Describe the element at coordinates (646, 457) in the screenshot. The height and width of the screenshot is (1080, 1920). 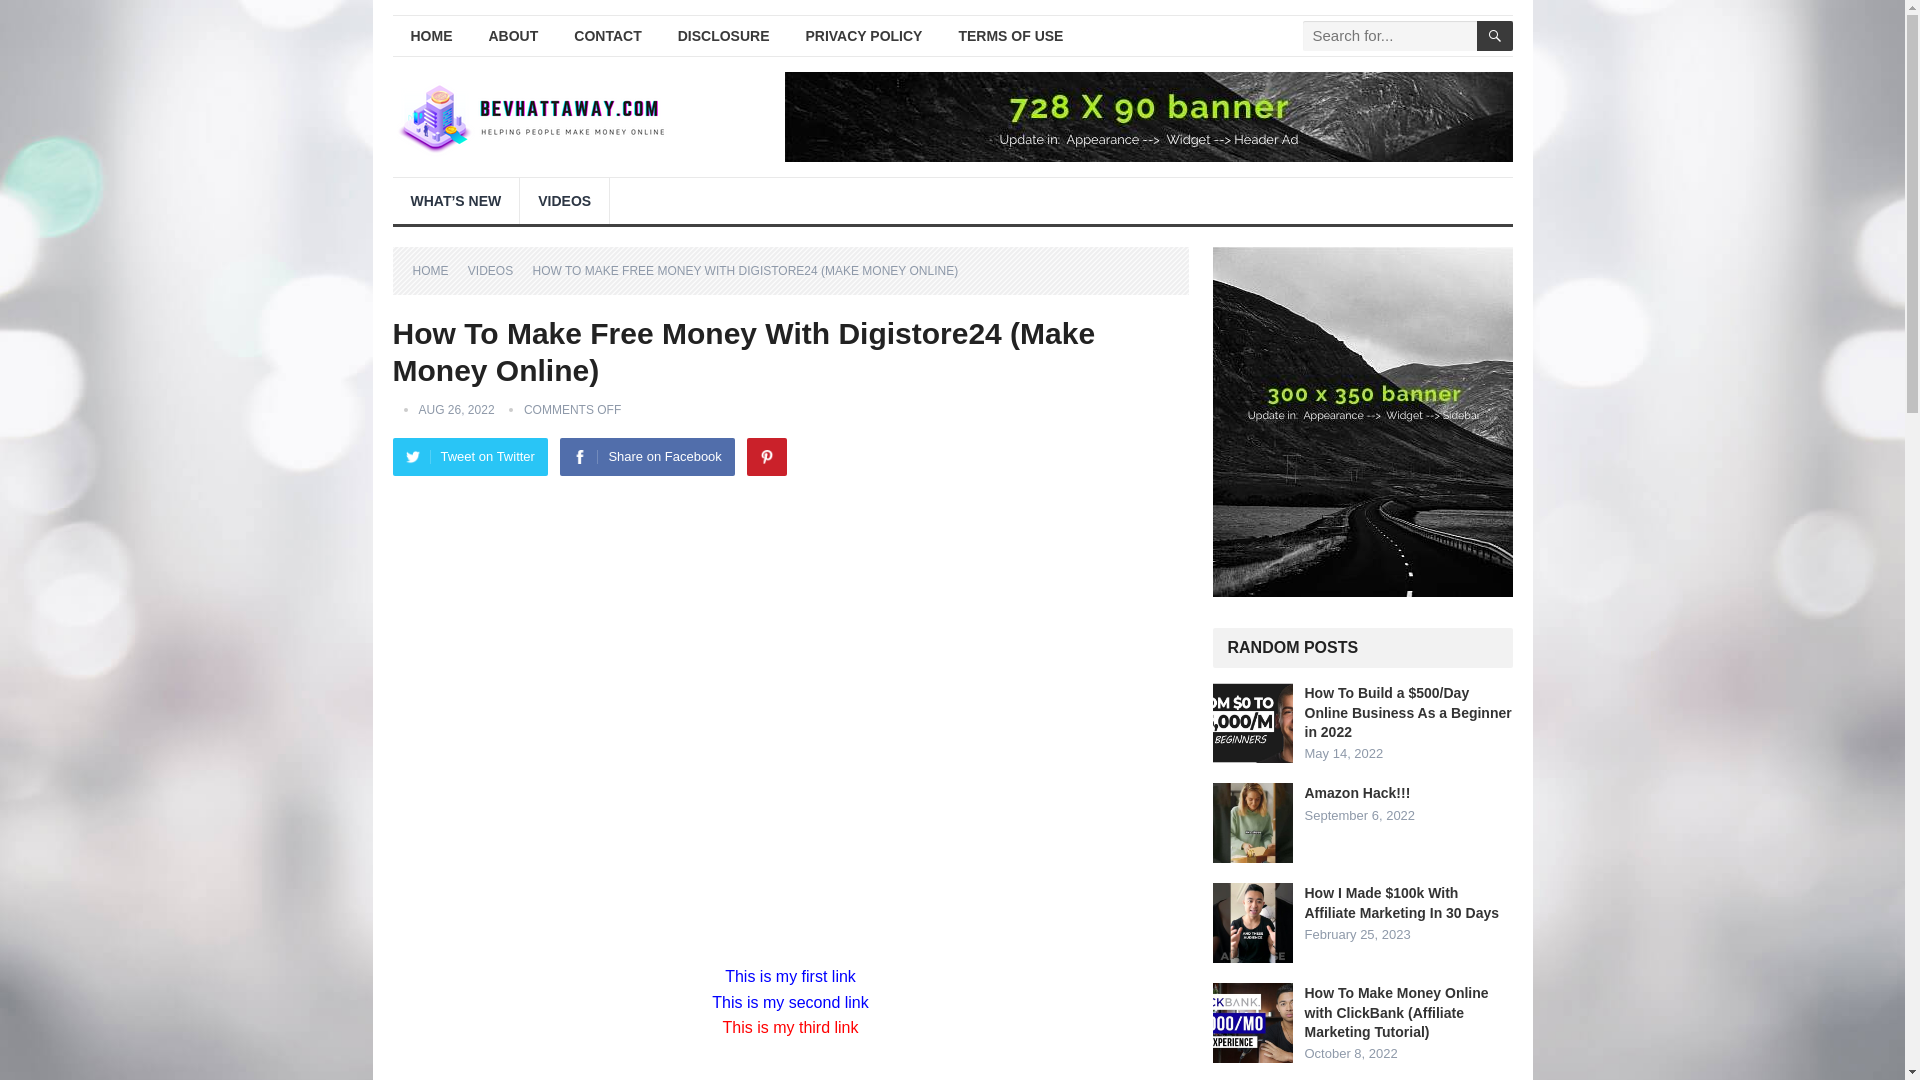
I see `Share on Facebook` at that location.